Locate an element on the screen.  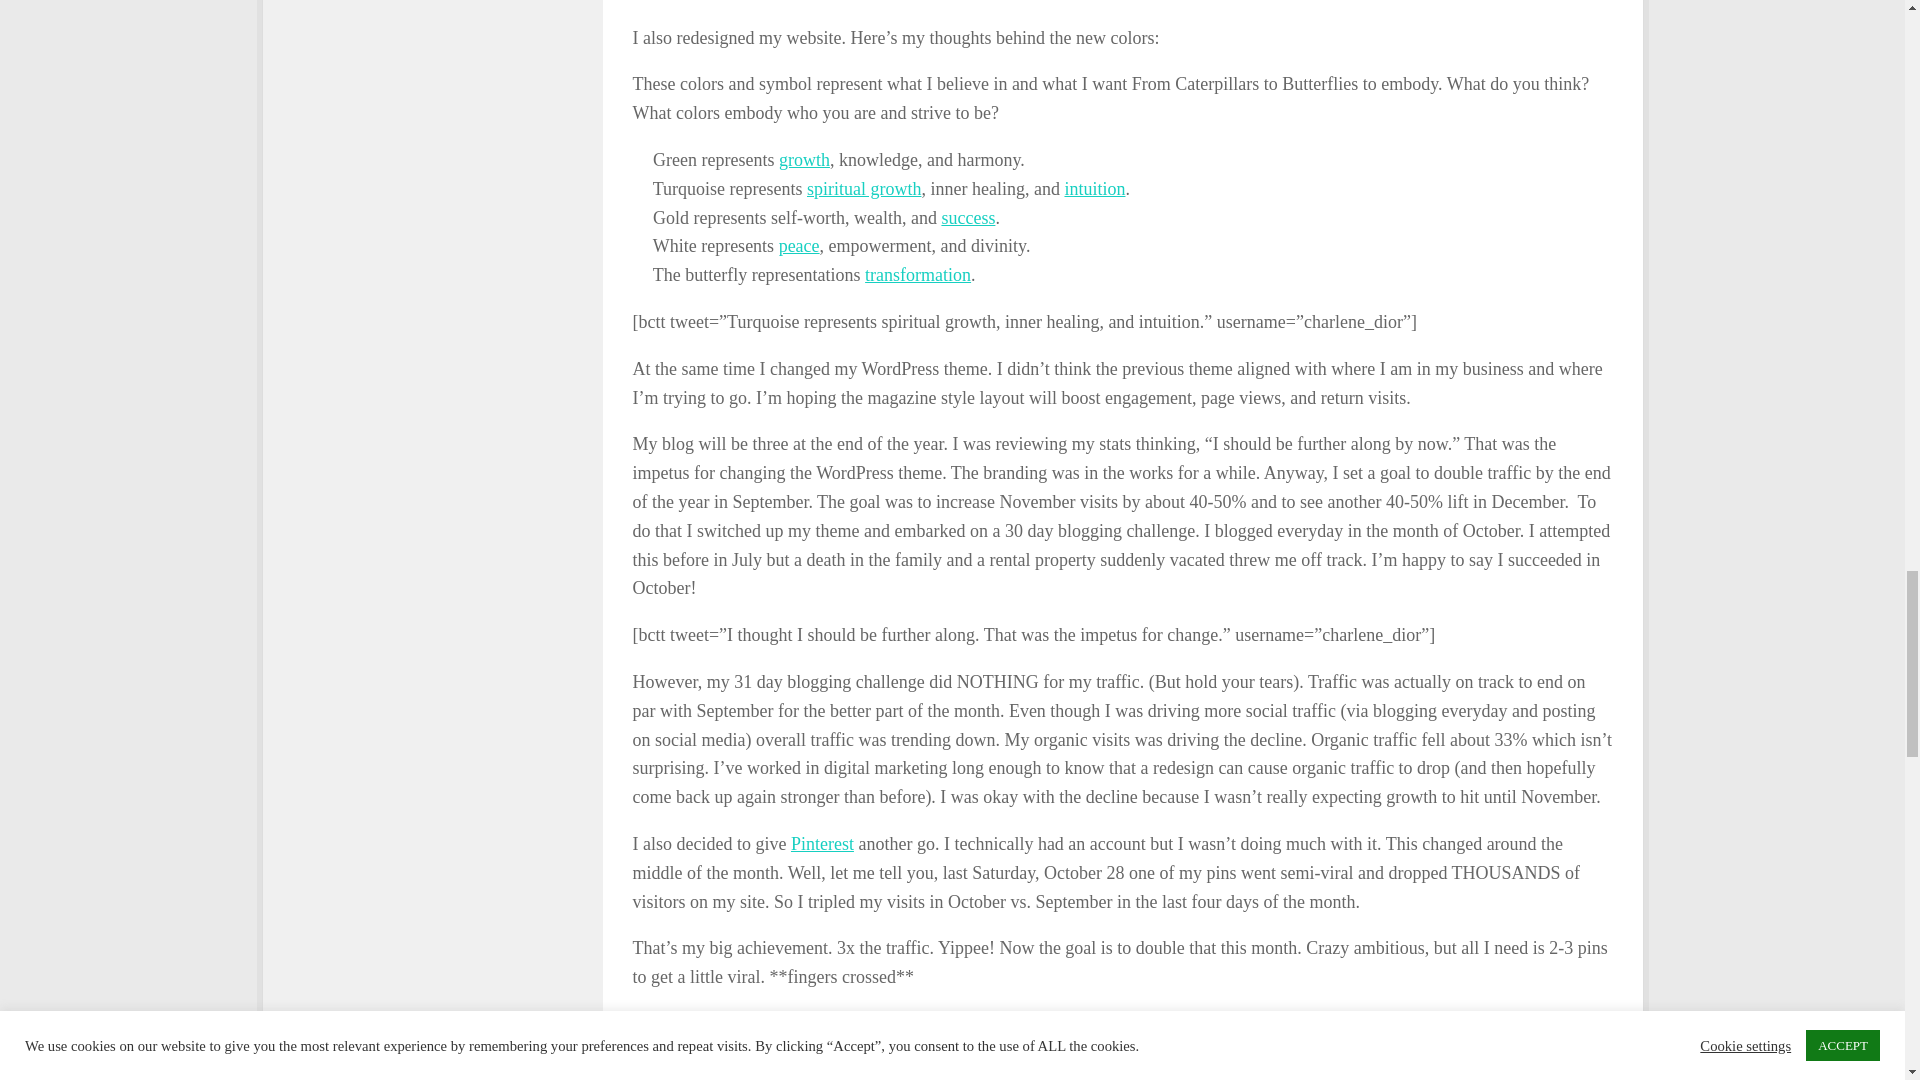
growth is located at coordinates (804, 160).